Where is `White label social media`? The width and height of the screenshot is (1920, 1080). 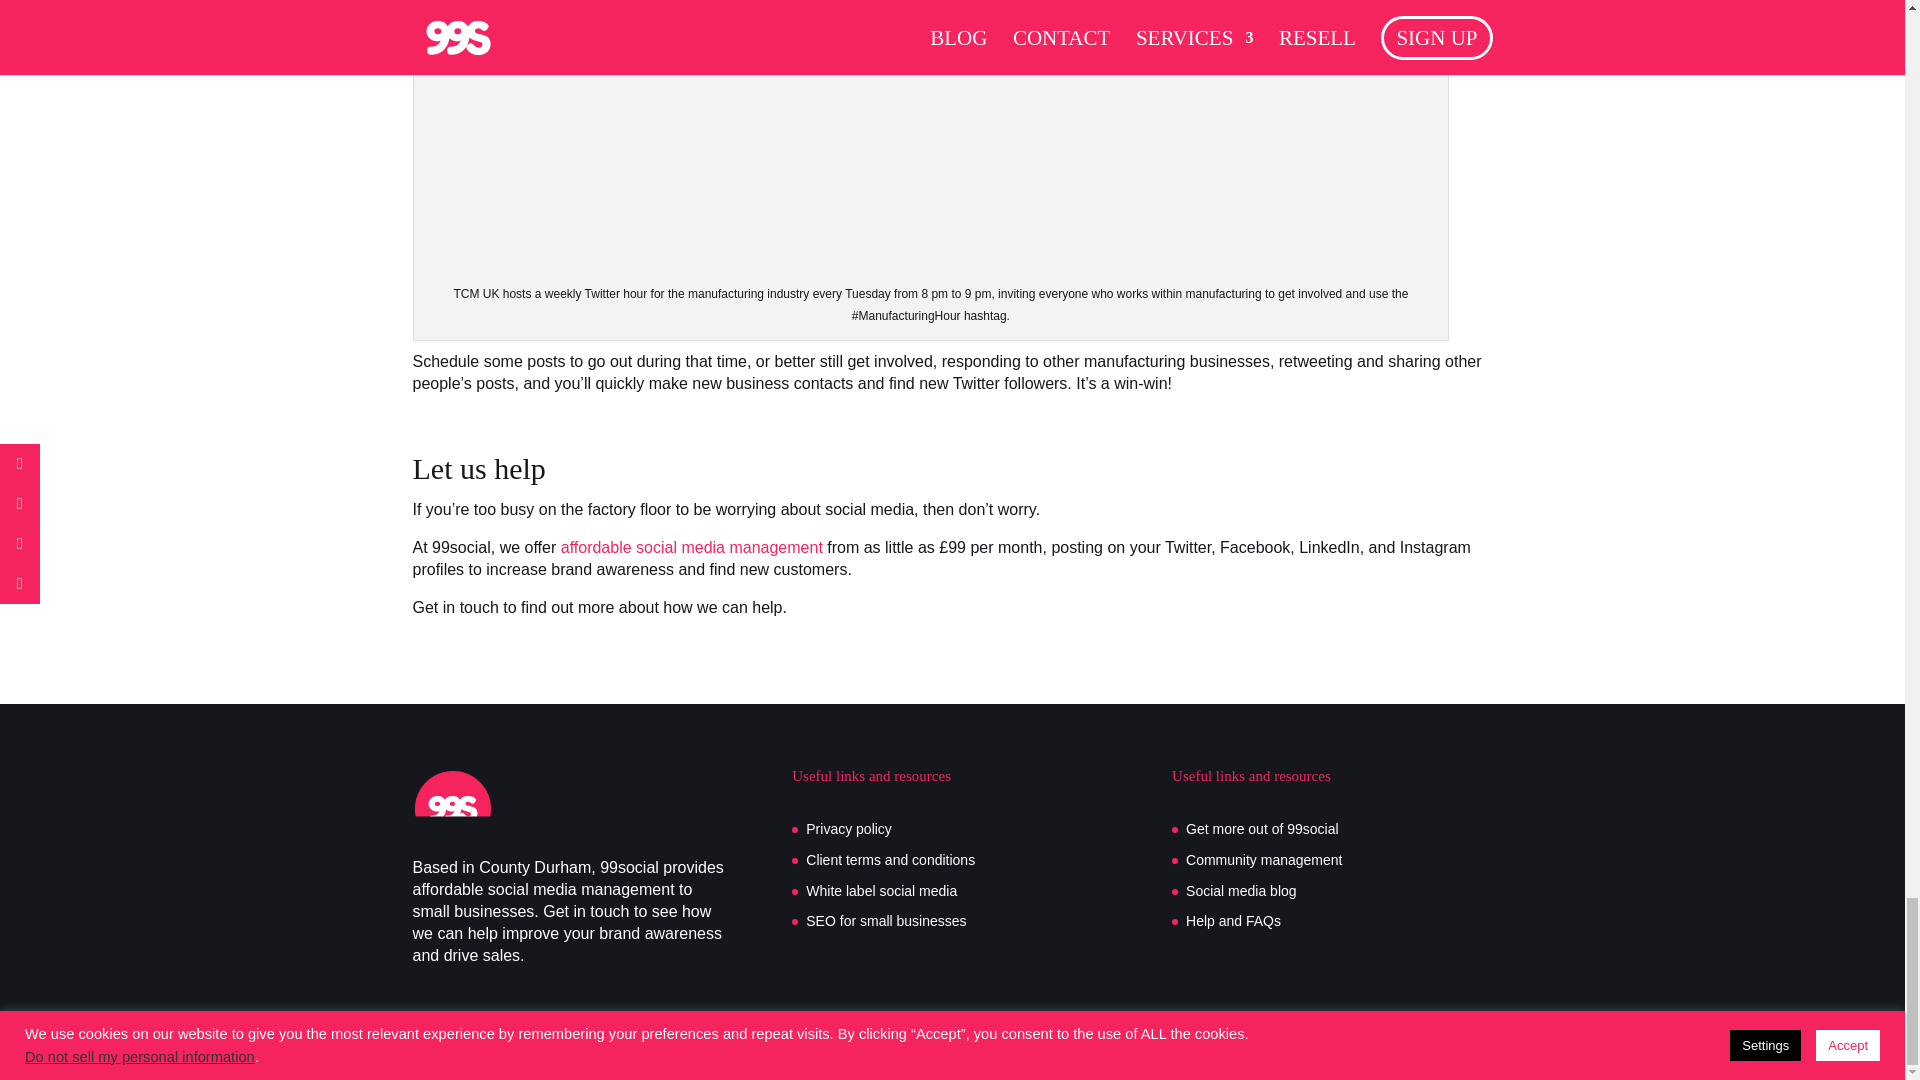 White label social media is located at coordinates (881, 890).